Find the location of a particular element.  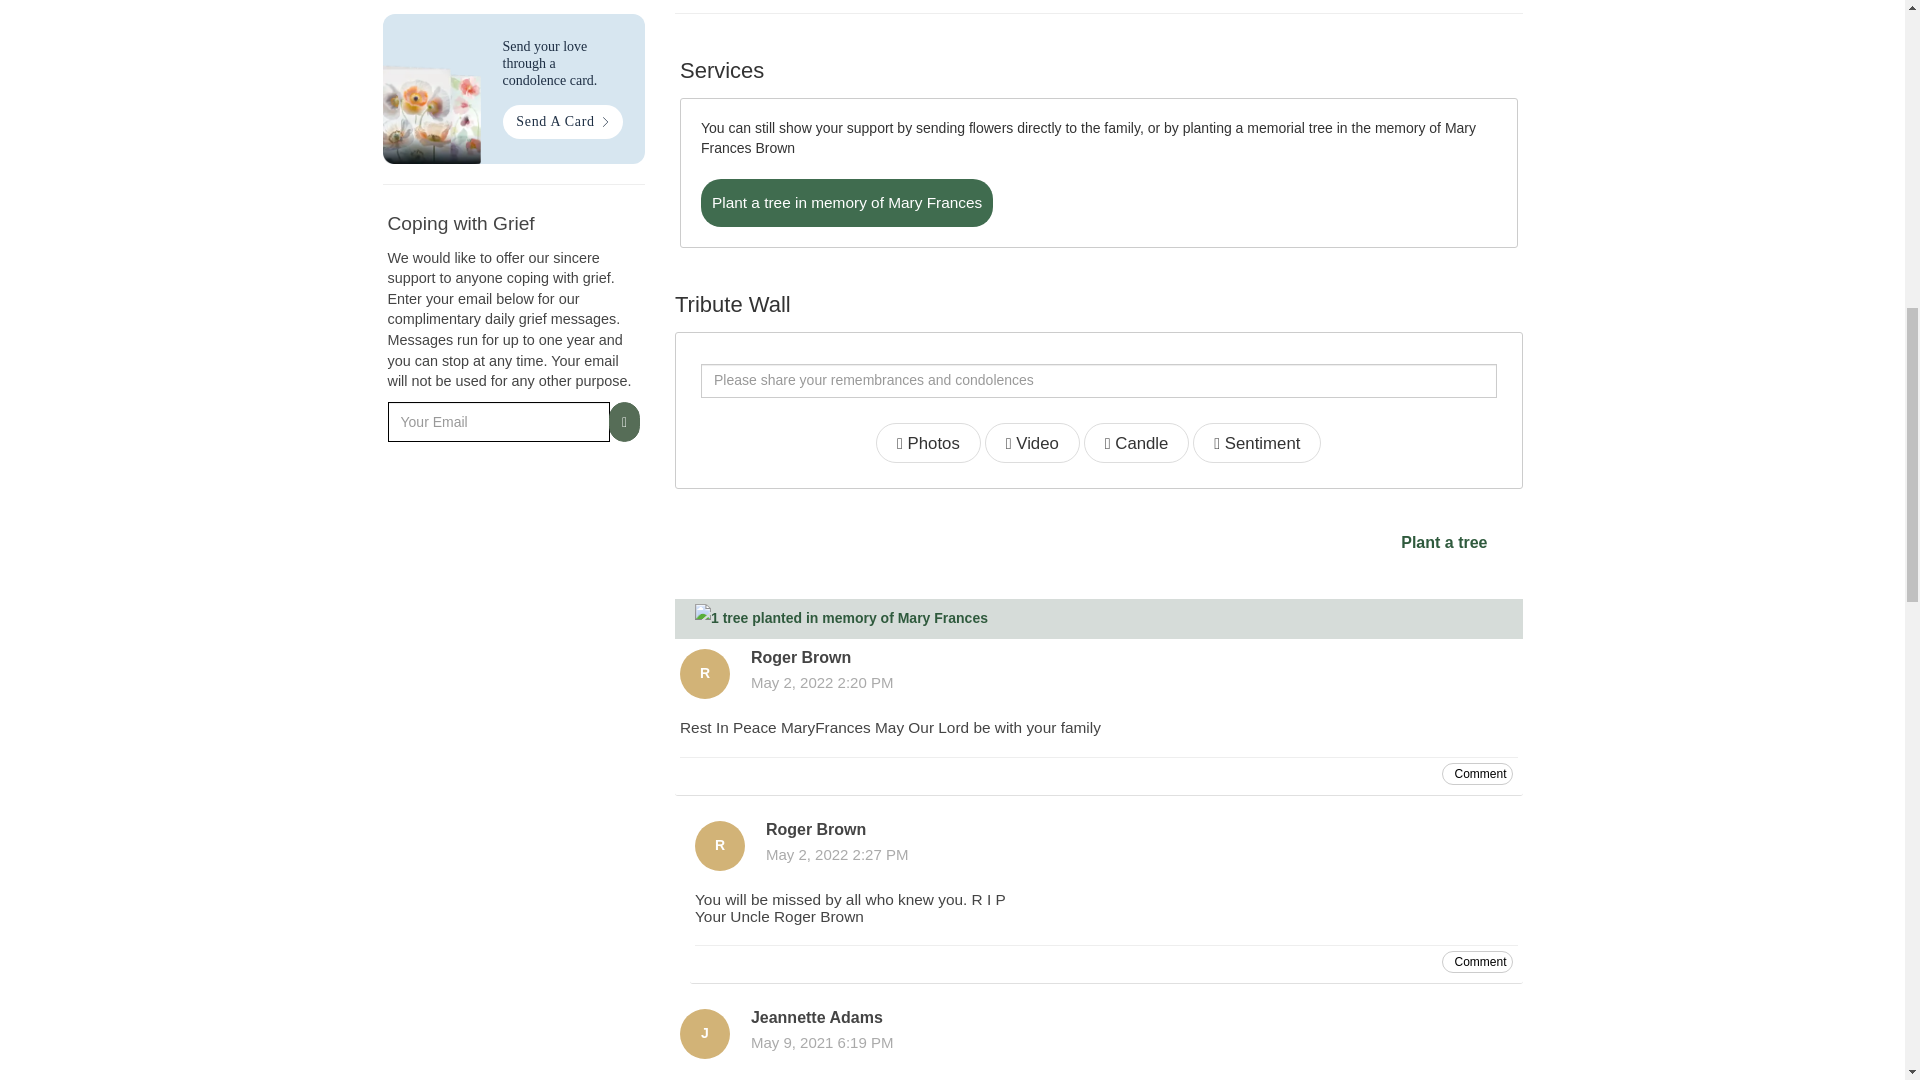

Roger Brown is located at coordinates (720, 844).